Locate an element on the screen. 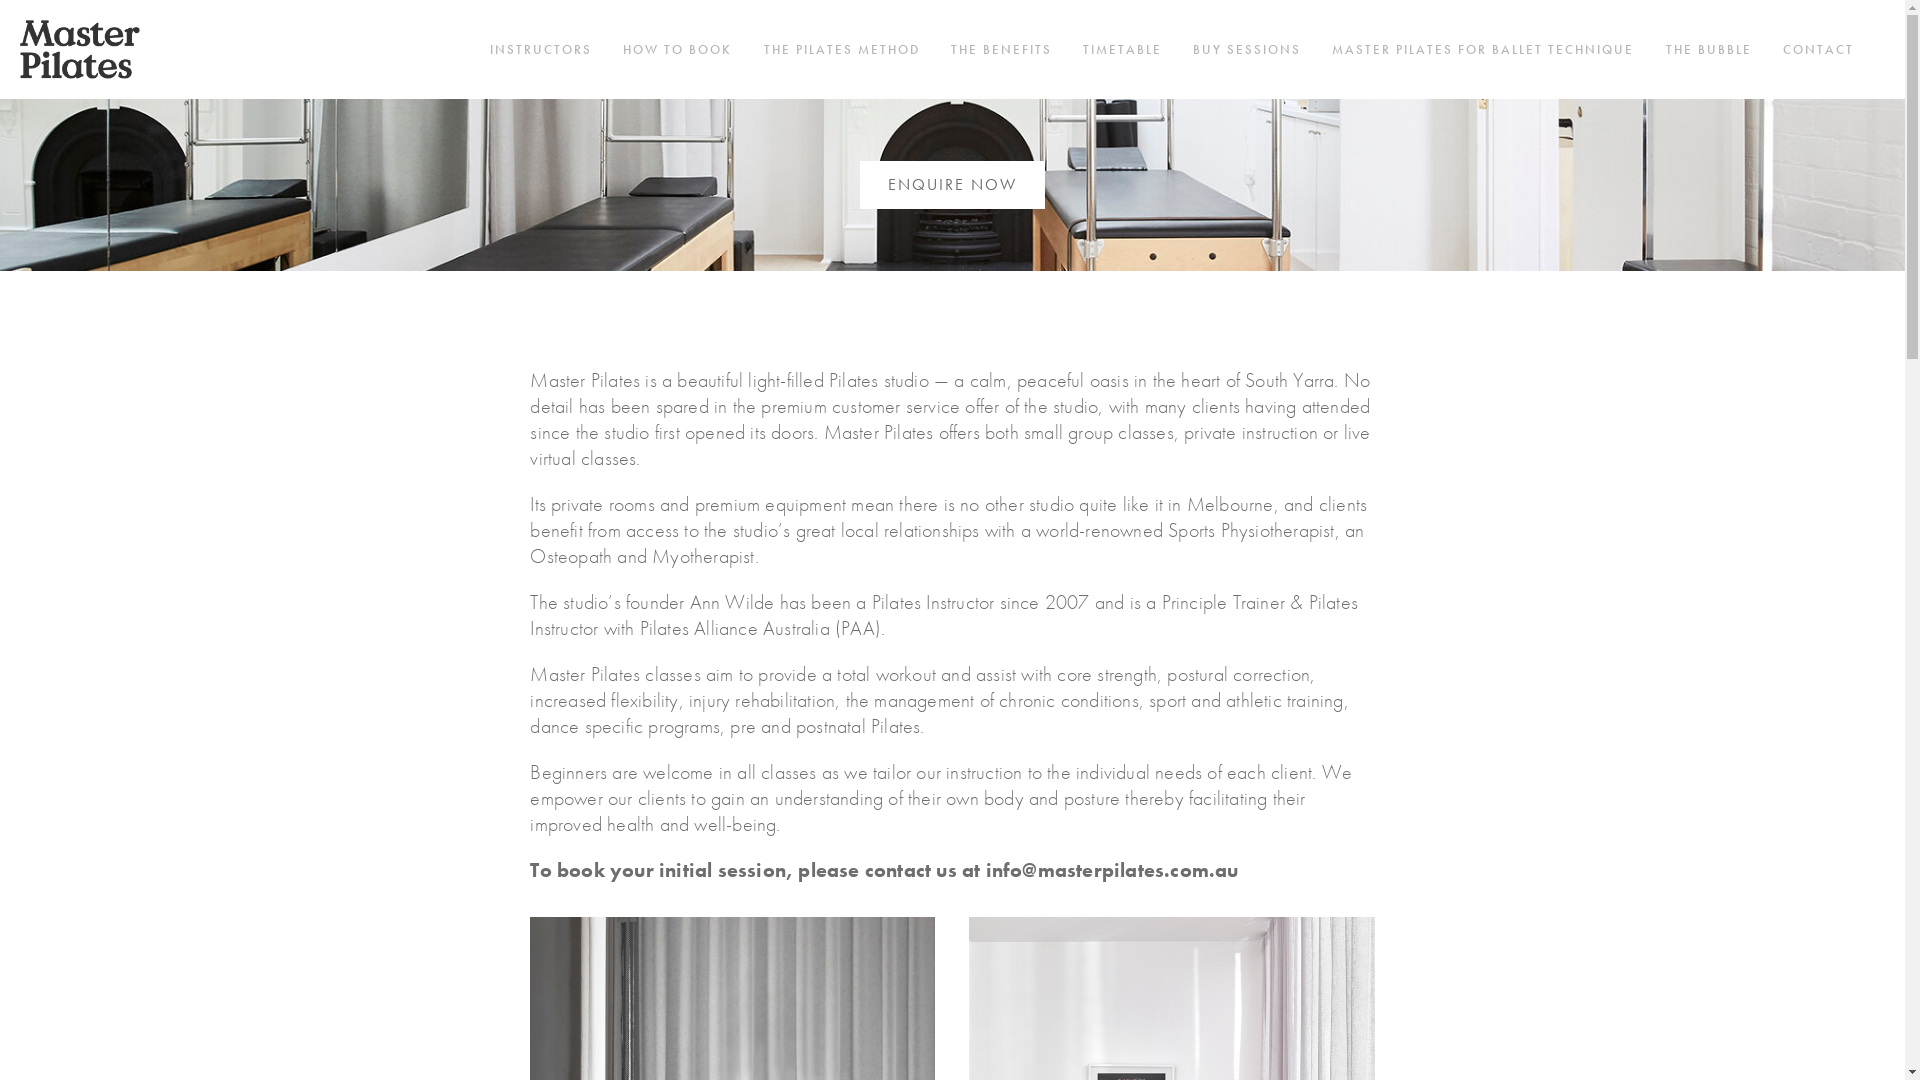 This screenshot has width=1920, height=1080. MASTER PILATES FOR BALLET TECHNIQUE is located at coordinates (1483, 50).